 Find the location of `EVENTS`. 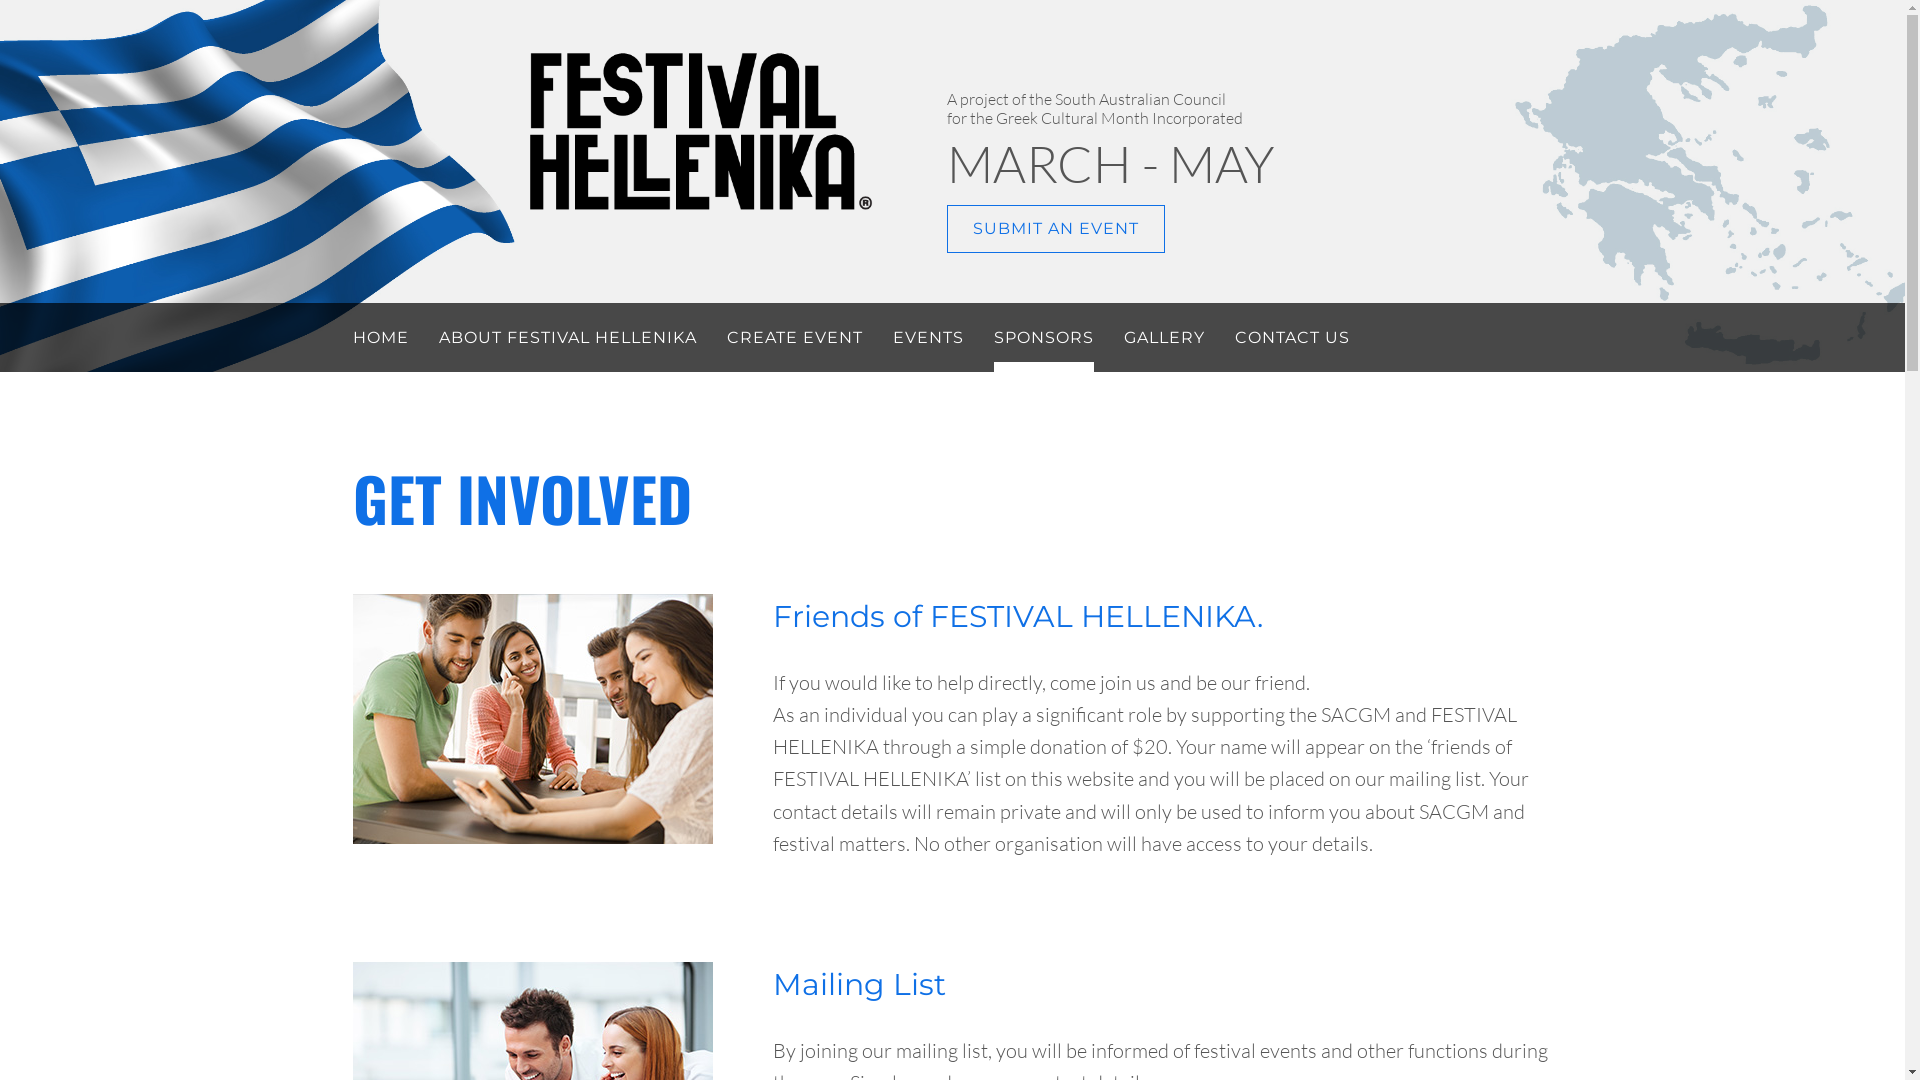

EVENTS is located at coordinates (928, 338).